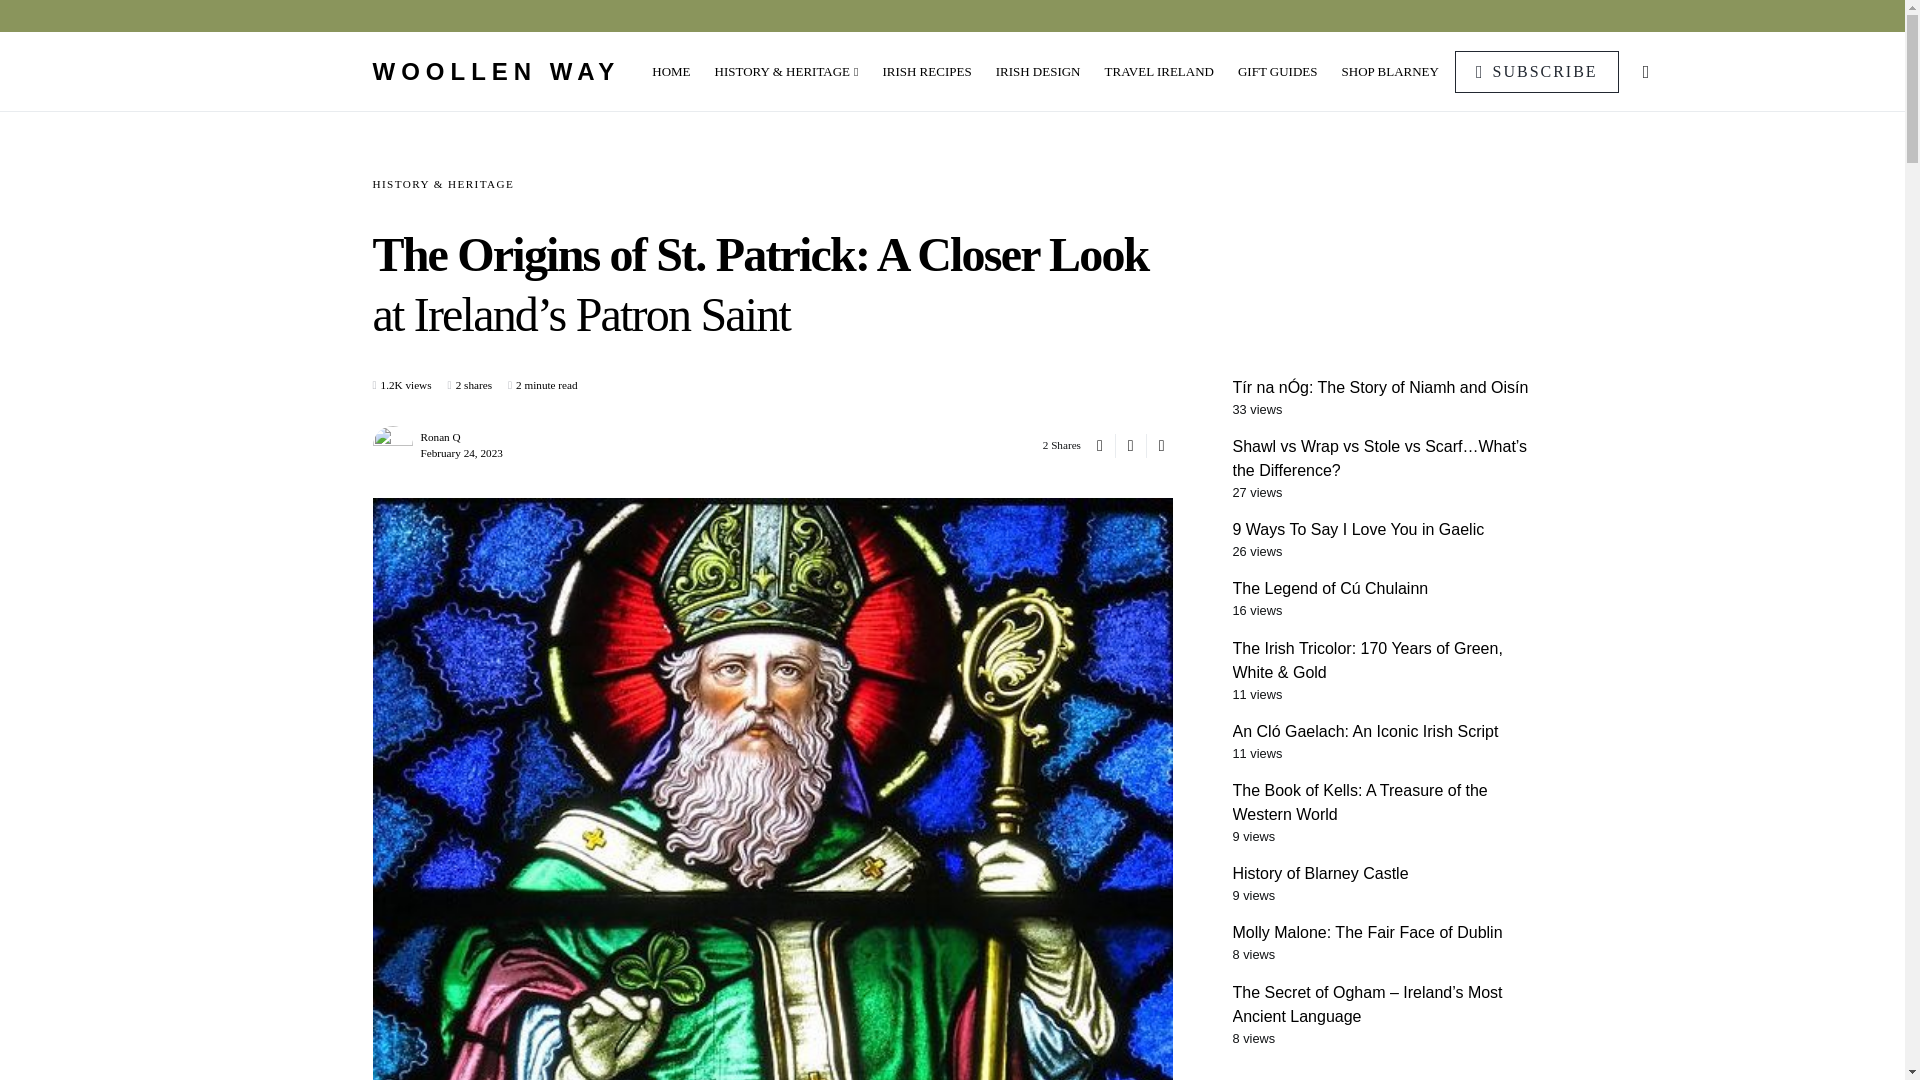 The height and width of the screenshot is (1080, 1920). What do you see at coordinates (1278, 72) in the screenshot?
I see `GIFT GUIDES` at bounding box center [1278, 72].